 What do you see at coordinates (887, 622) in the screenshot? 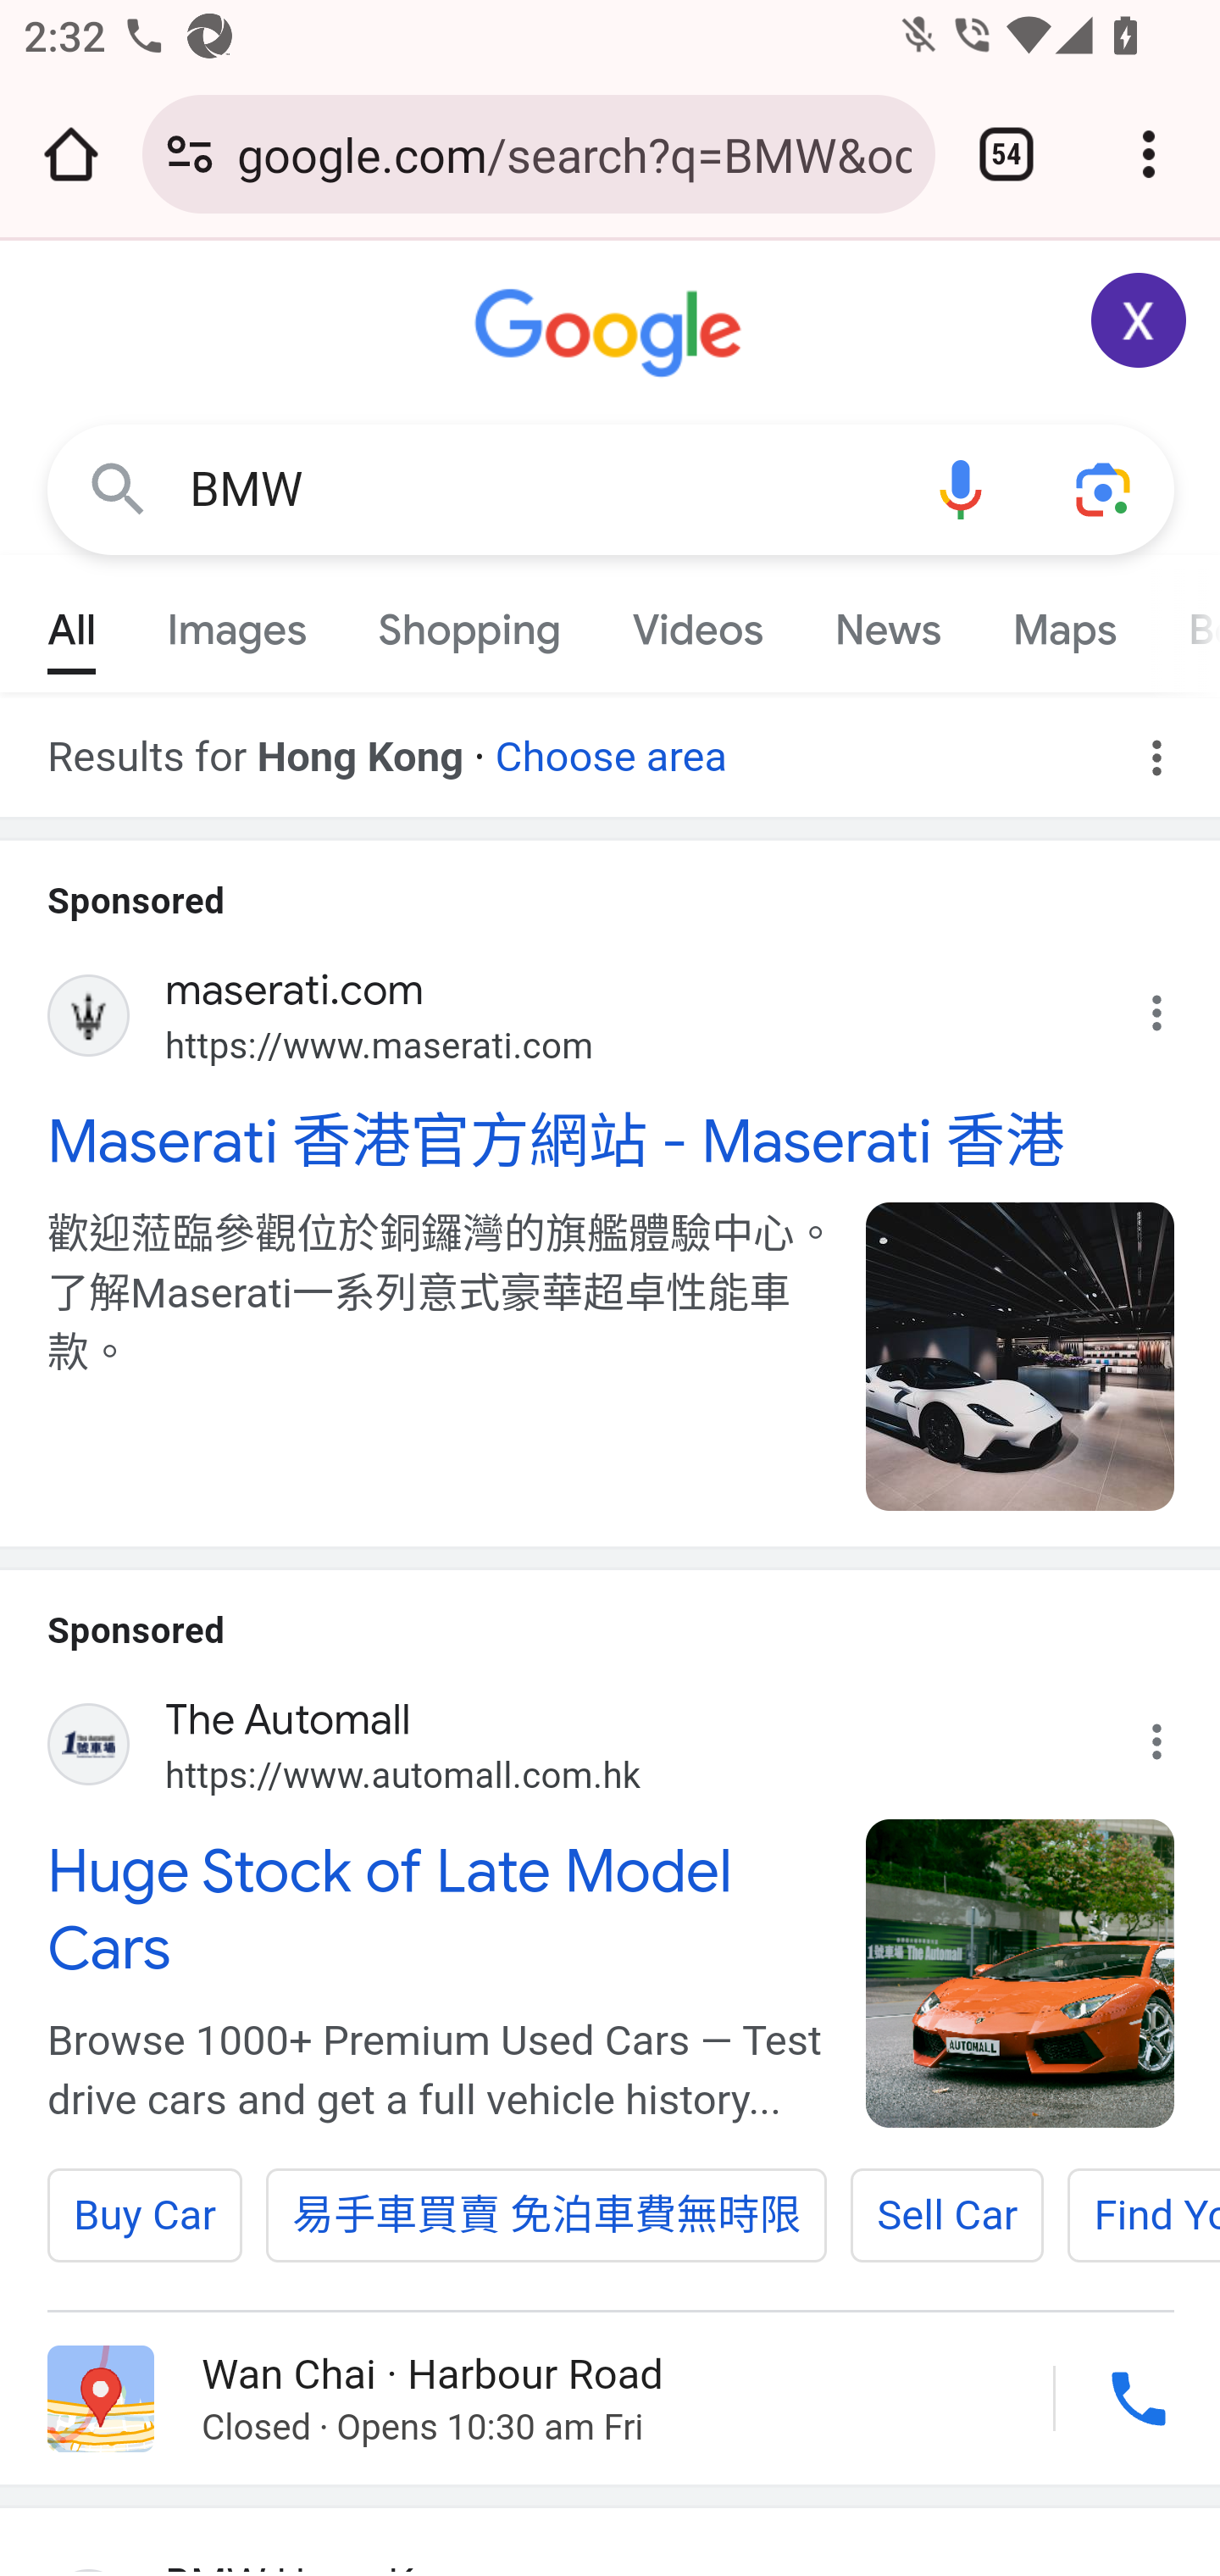
I see `News` at bounding box center [887, 622].